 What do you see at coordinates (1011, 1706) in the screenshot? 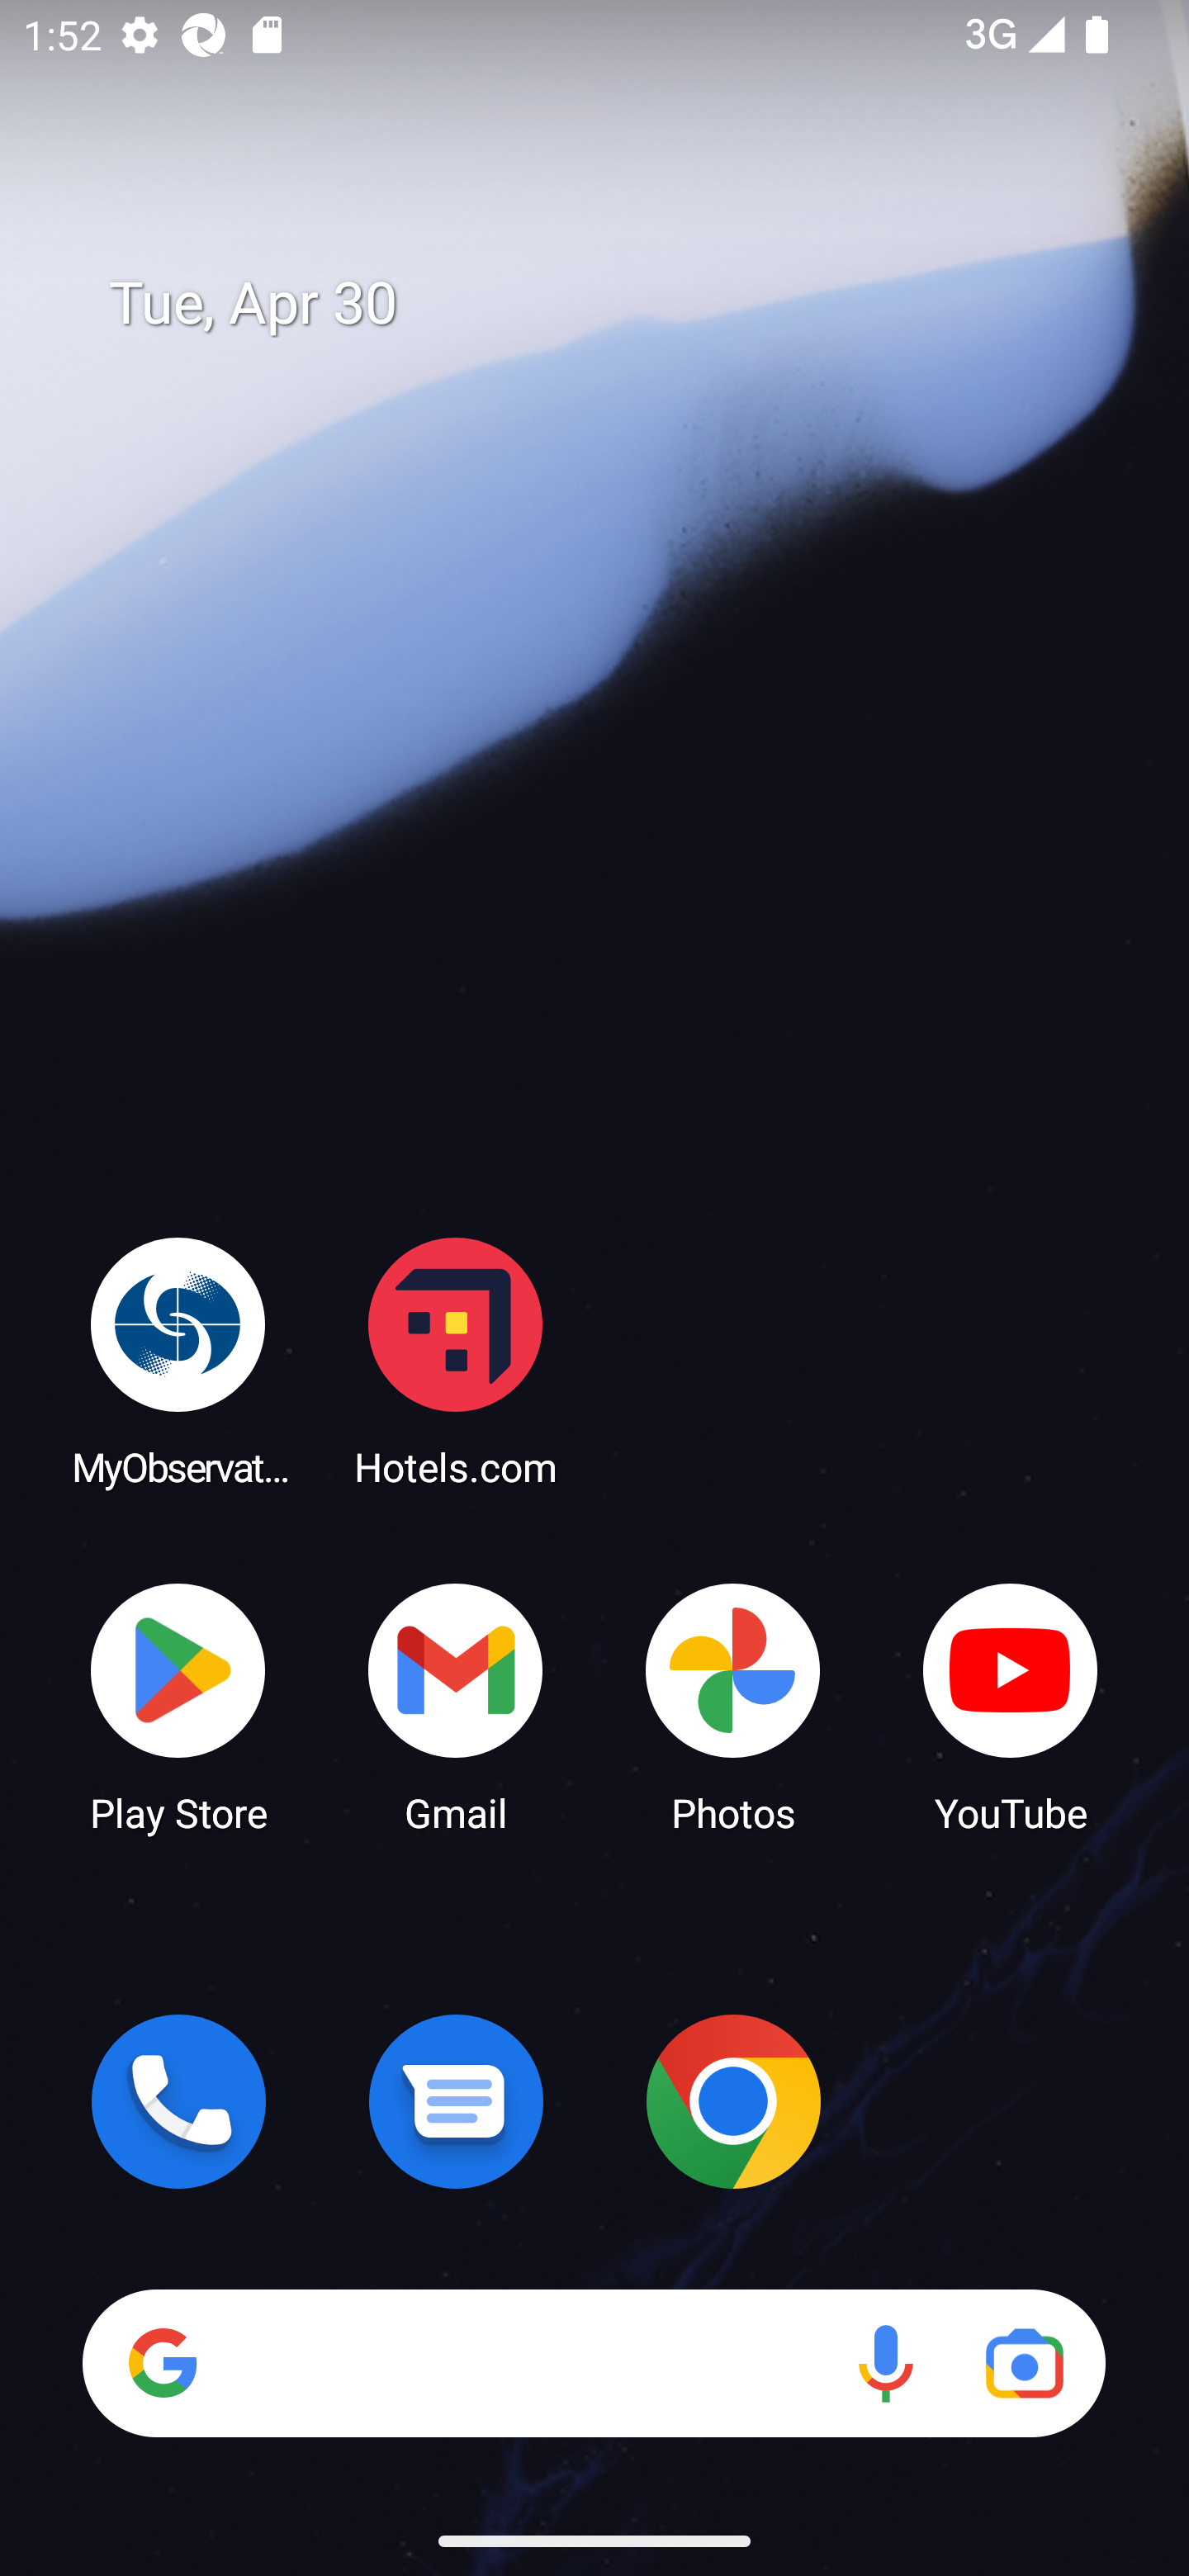
I see `YouTube` at bounding box center [1011, 1706].